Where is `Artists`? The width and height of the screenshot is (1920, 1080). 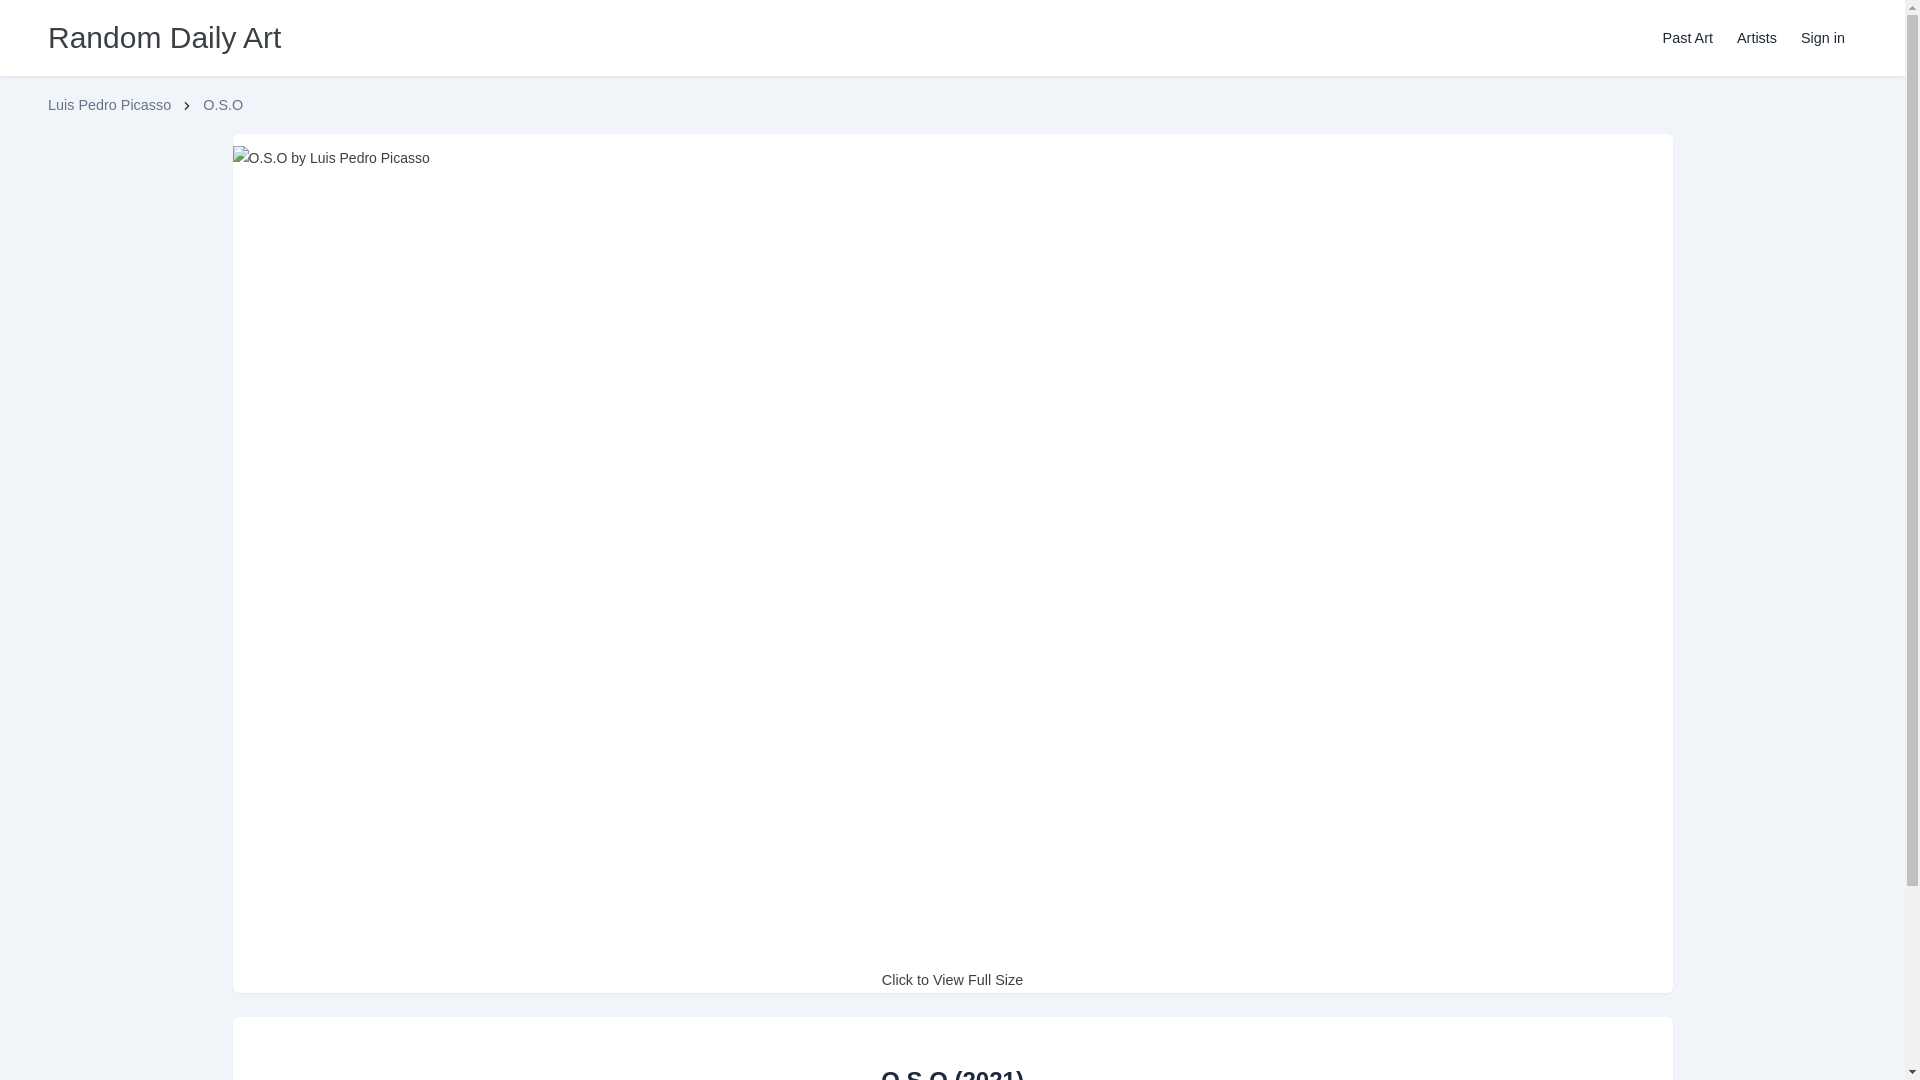
Artists is located at coordinates (1756, 38).